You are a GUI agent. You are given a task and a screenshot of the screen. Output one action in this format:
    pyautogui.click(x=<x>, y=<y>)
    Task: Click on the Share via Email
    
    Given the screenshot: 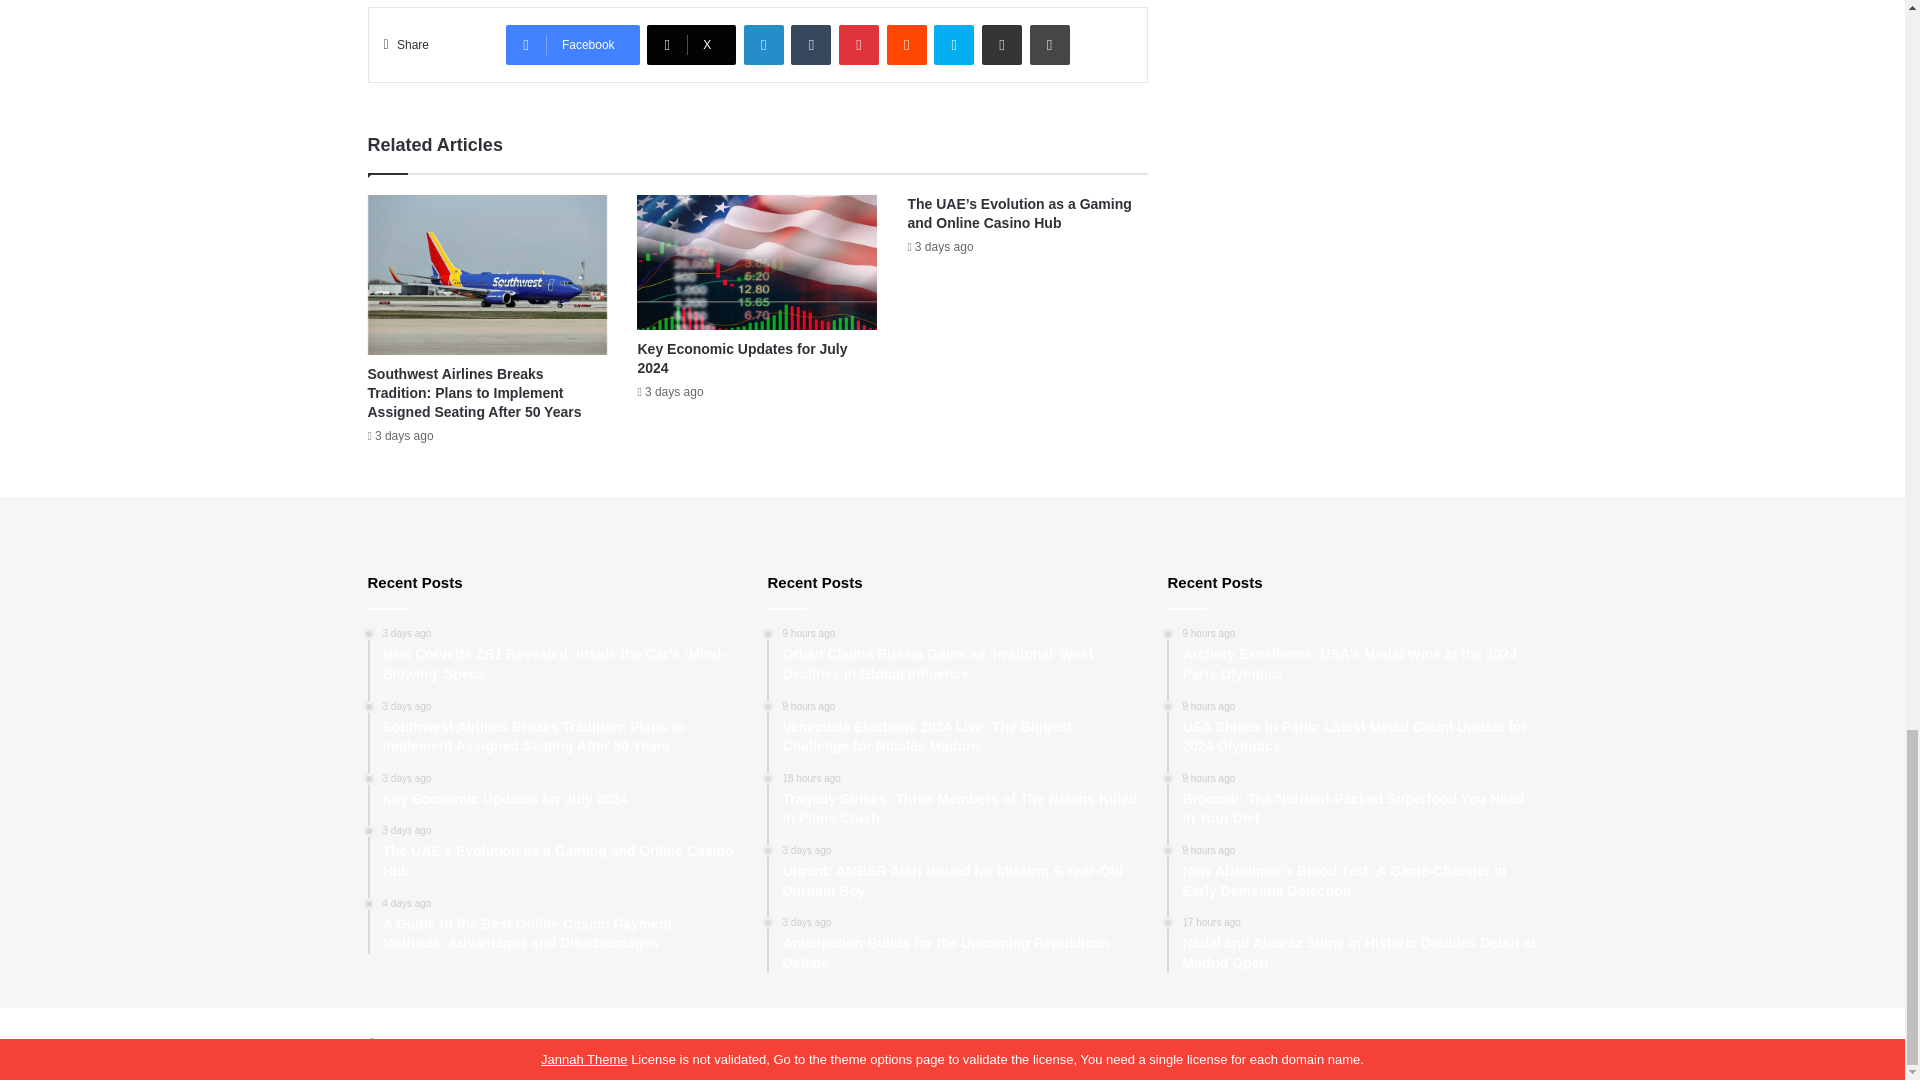 What is the action you would take?
    pyautogui.click(x=1001, y=44)
    